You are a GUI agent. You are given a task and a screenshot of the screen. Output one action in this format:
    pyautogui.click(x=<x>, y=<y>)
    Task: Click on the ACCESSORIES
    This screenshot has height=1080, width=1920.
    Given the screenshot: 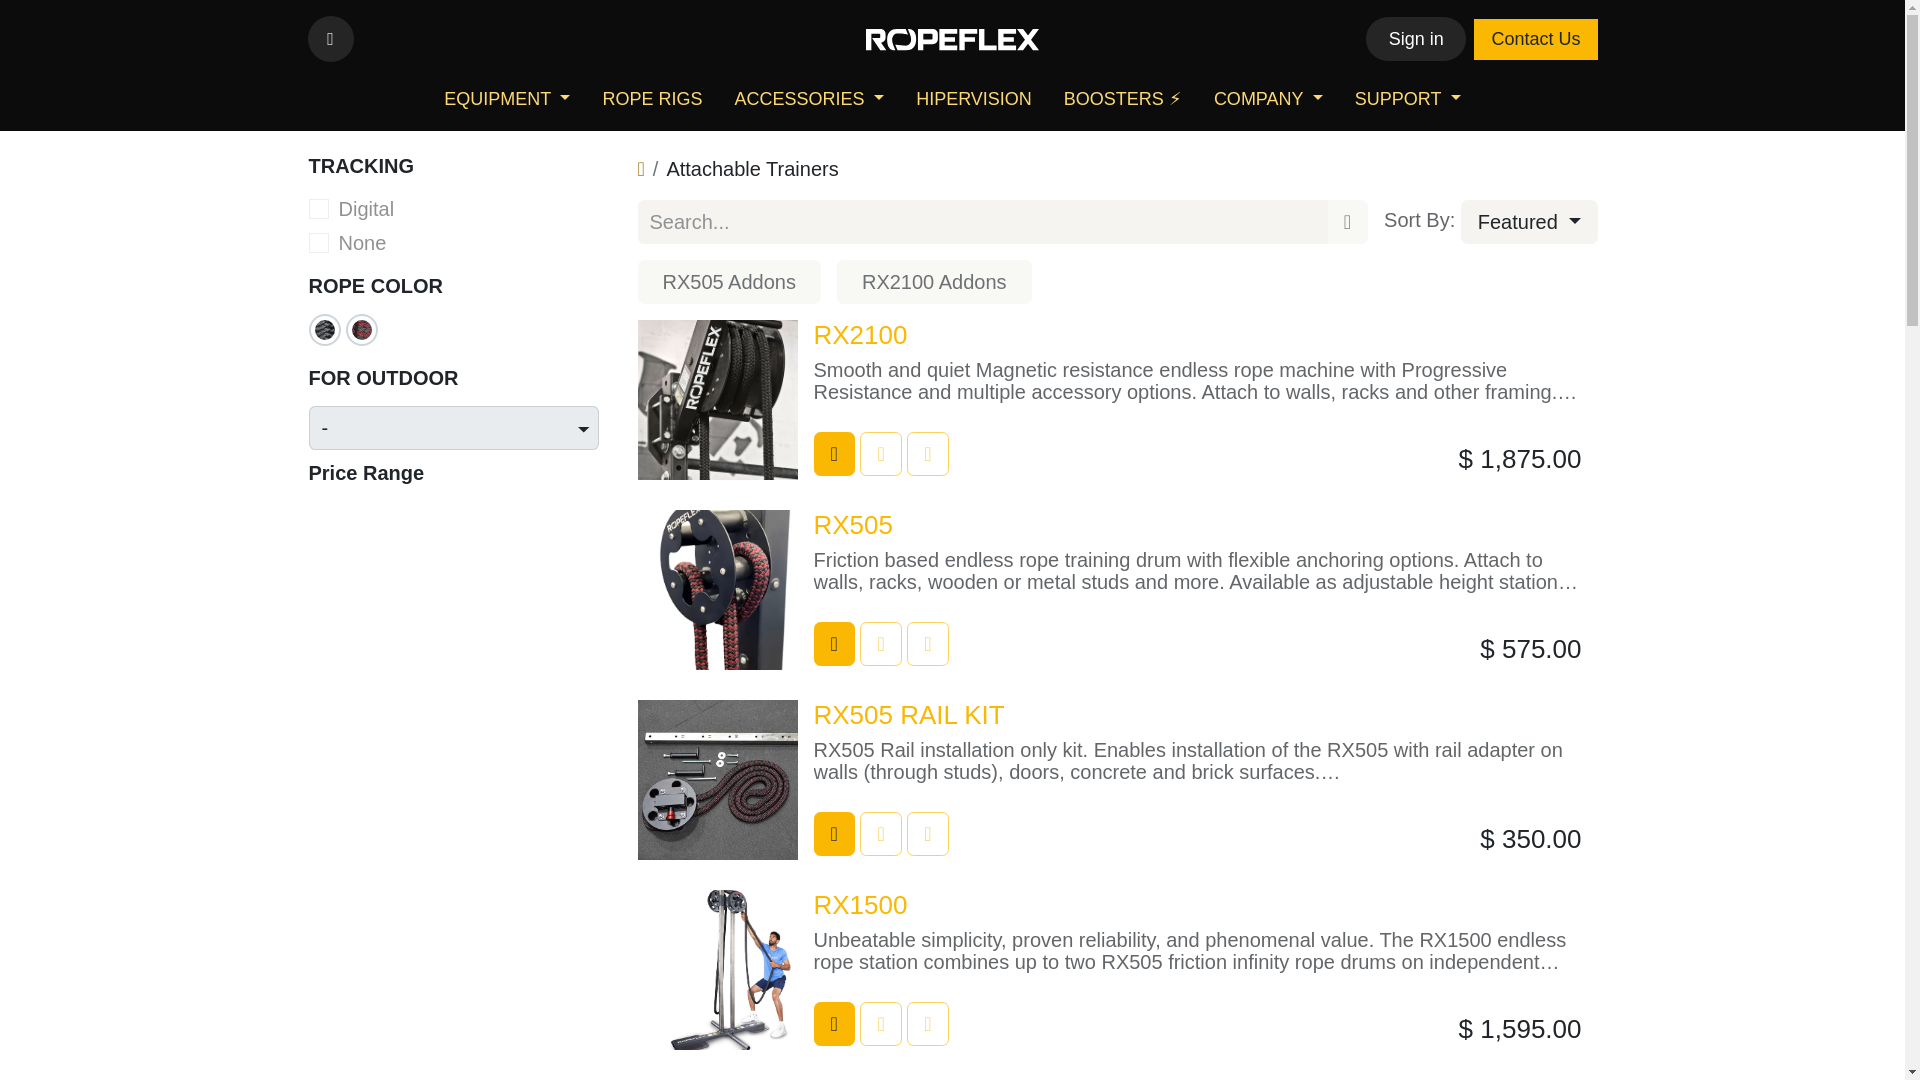 What is the action you would take?
    pyautogui.click(x=809, y=98)
    